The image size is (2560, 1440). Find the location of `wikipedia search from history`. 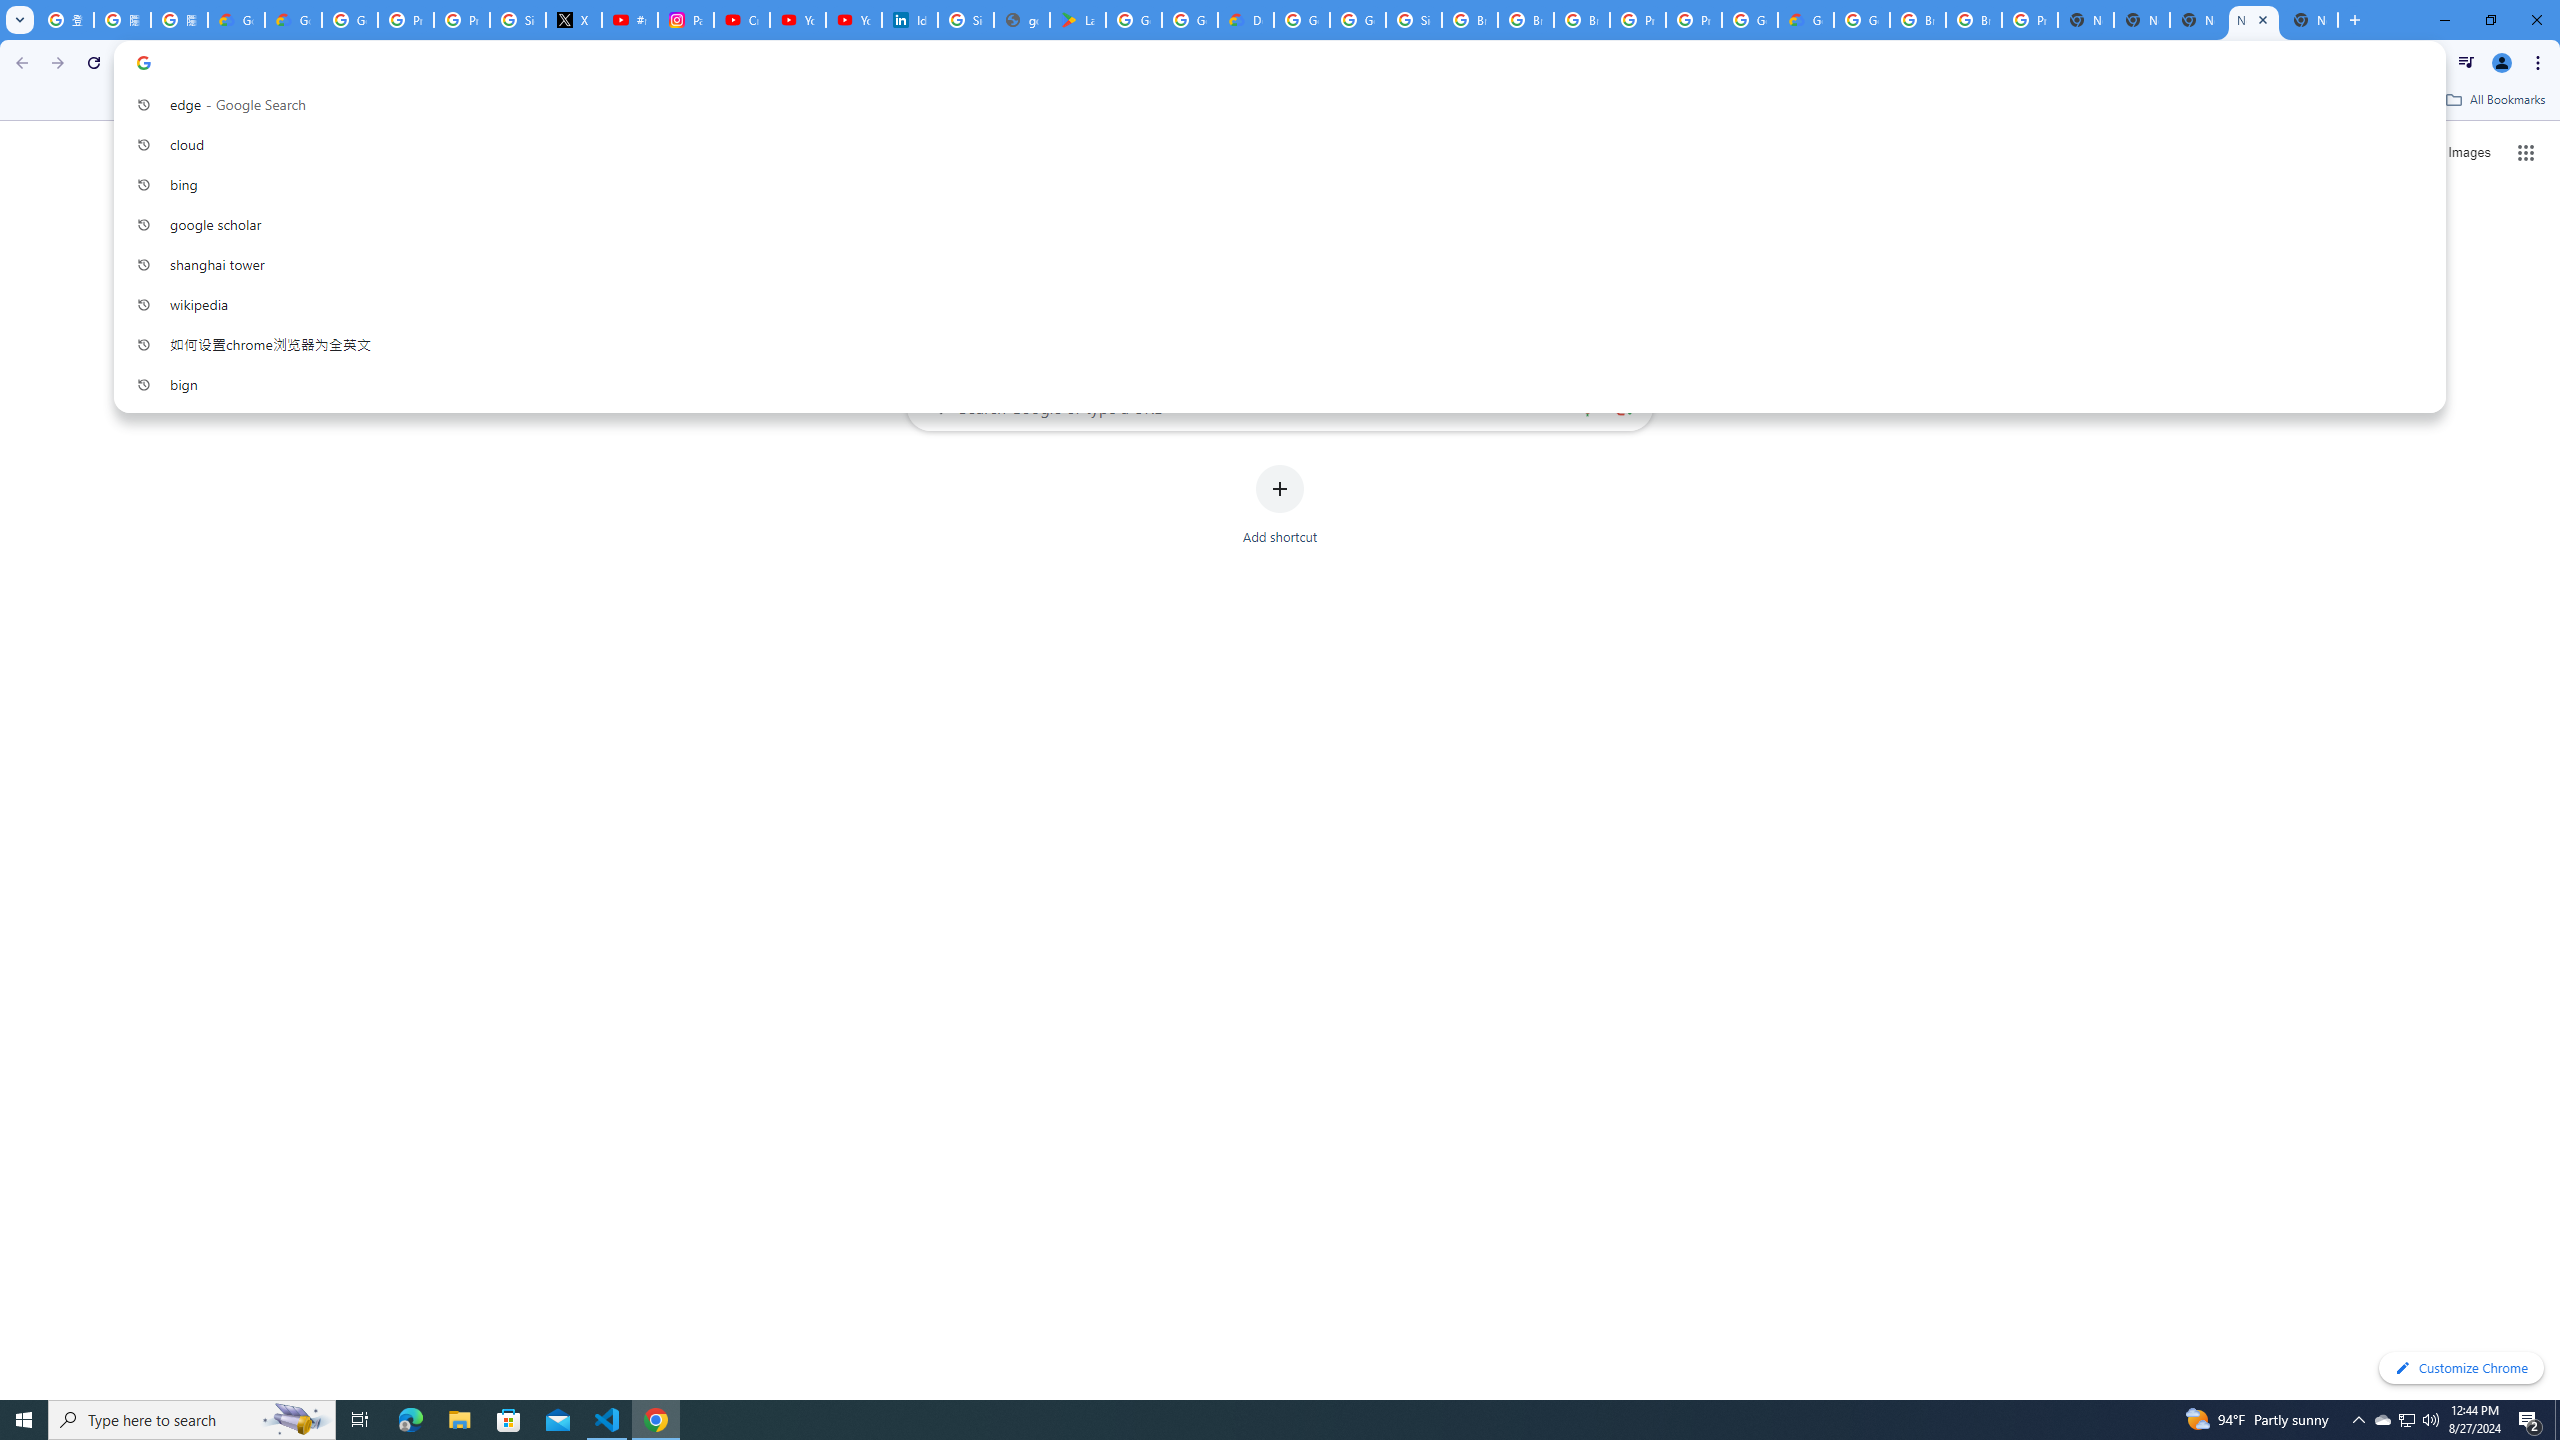

wikipedia search from history is located at coordinates (1272, 305).